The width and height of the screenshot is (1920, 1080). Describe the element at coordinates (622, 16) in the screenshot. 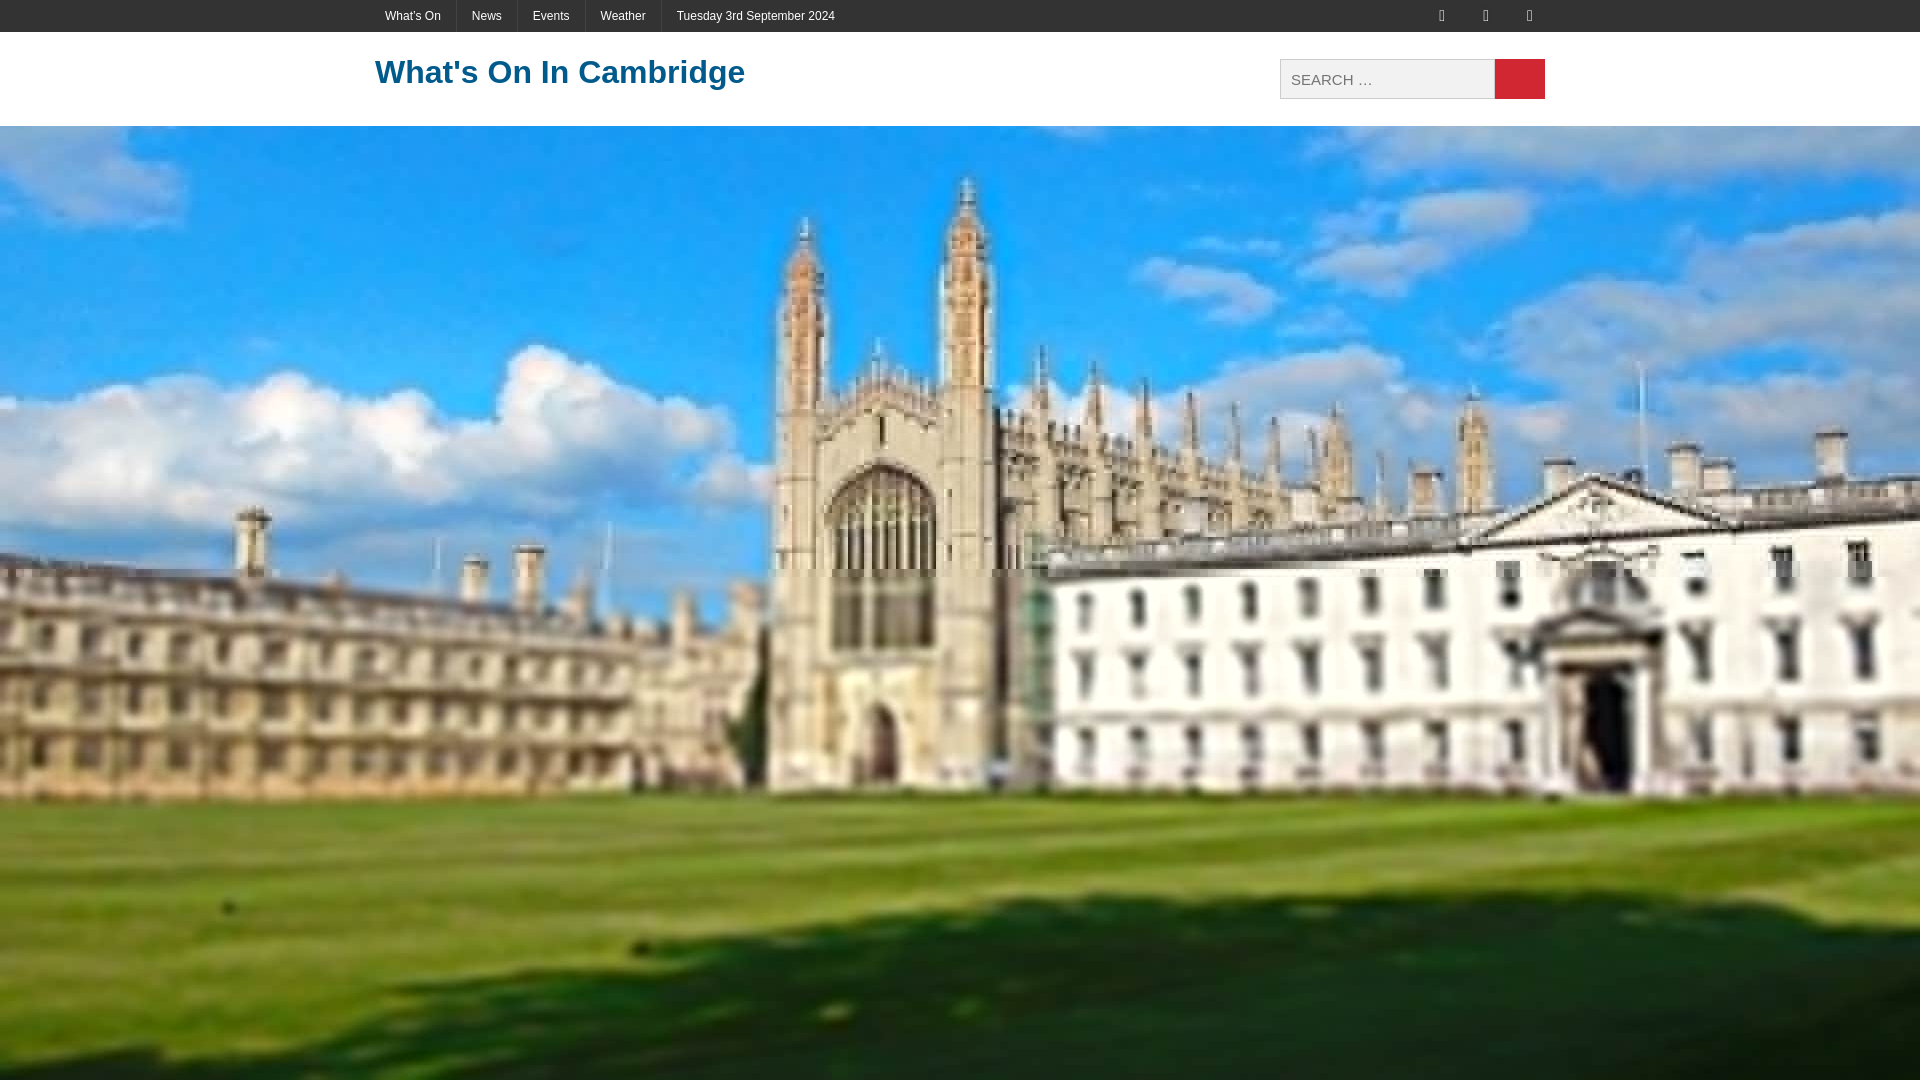

I see `Weather` at that location.